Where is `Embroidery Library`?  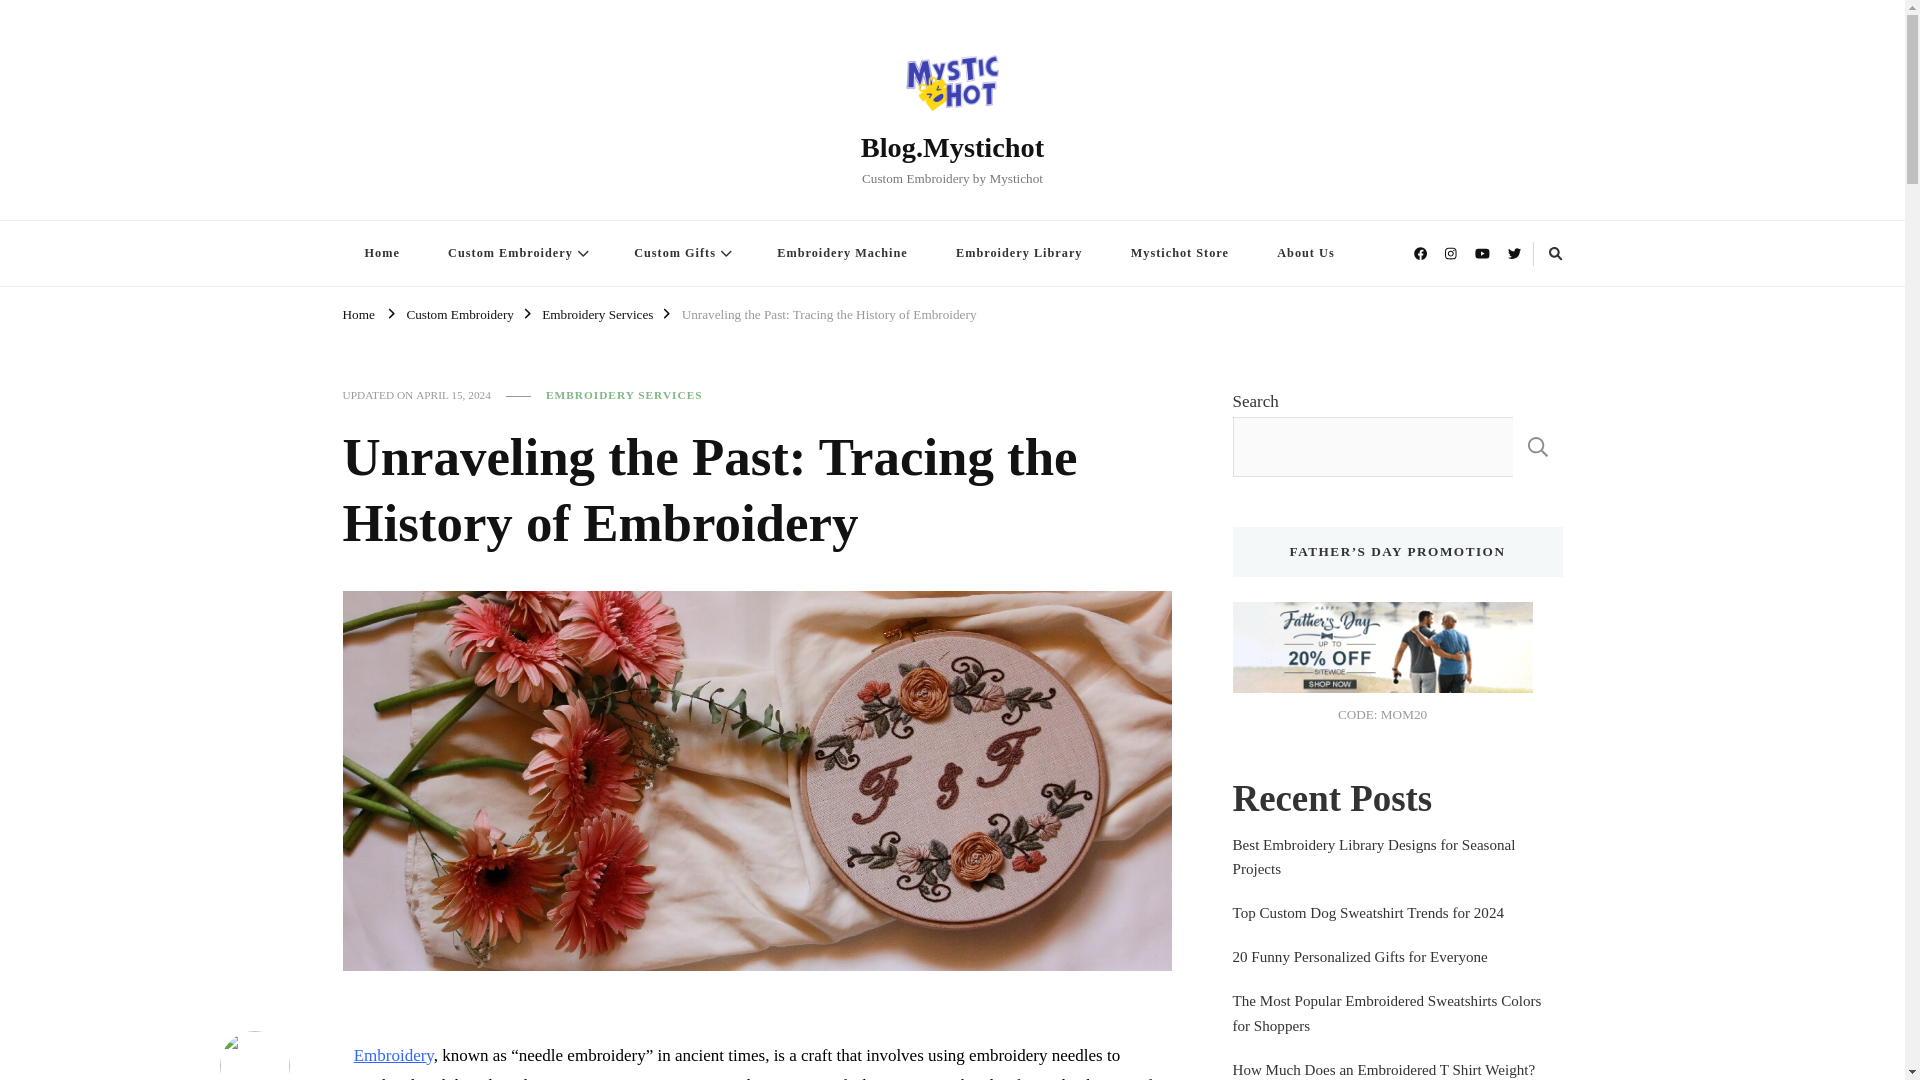
Embroidery Library is located at coordinates (1018, 254).